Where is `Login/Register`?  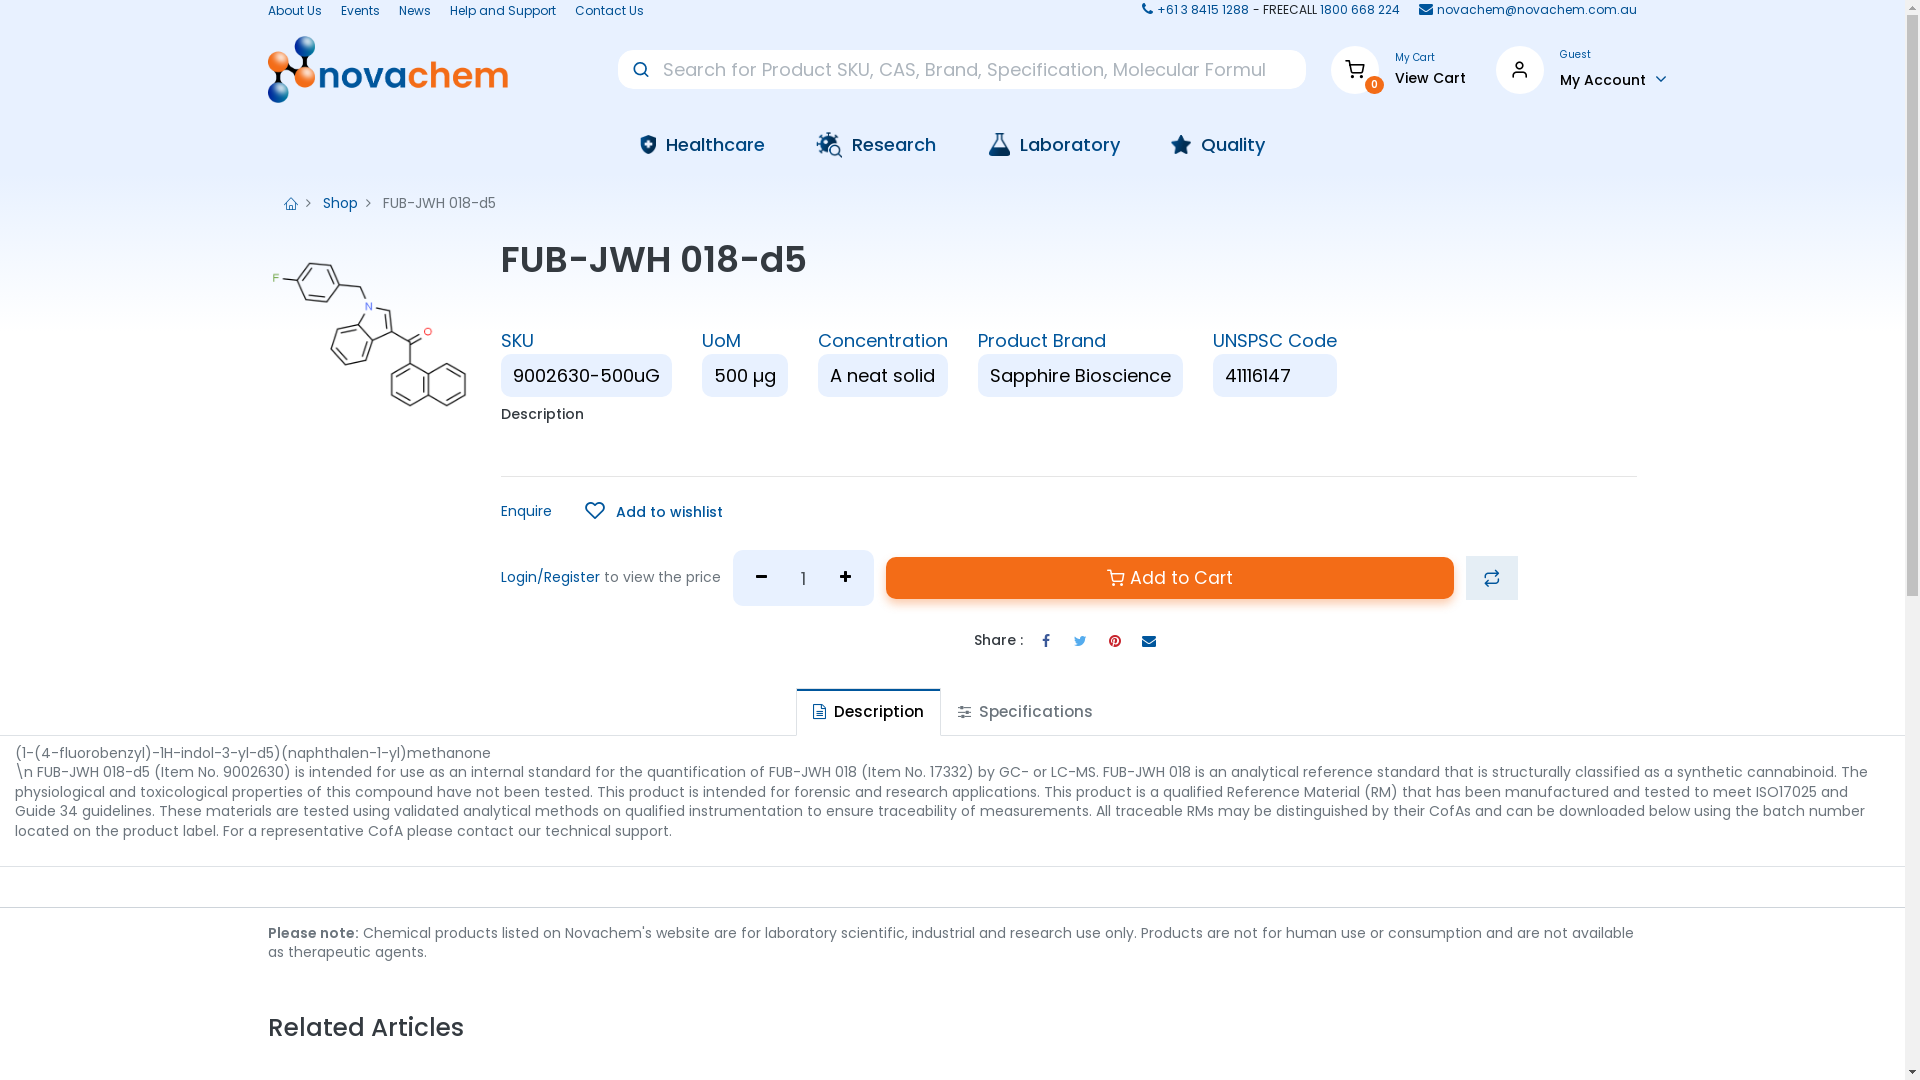
Login/Register is located at coordinates (550, 577).